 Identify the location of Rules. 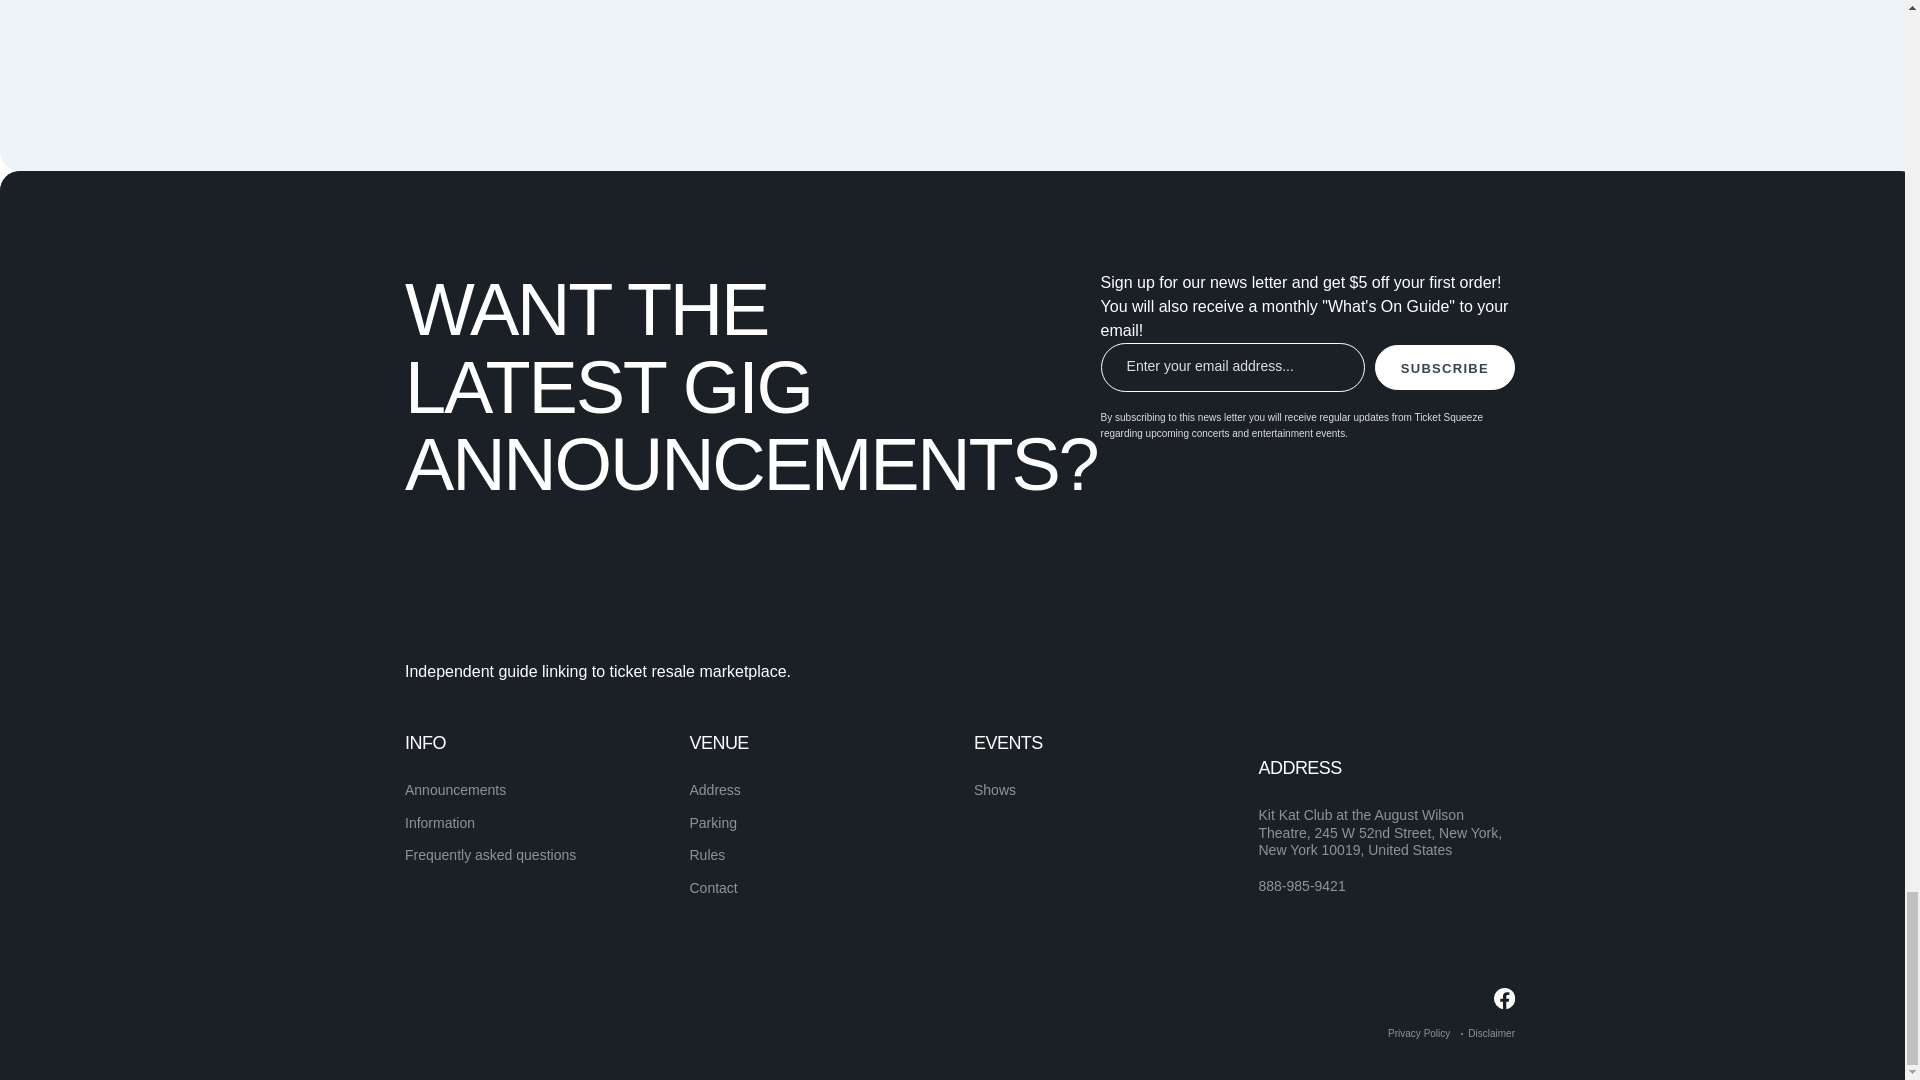
(707, 854).